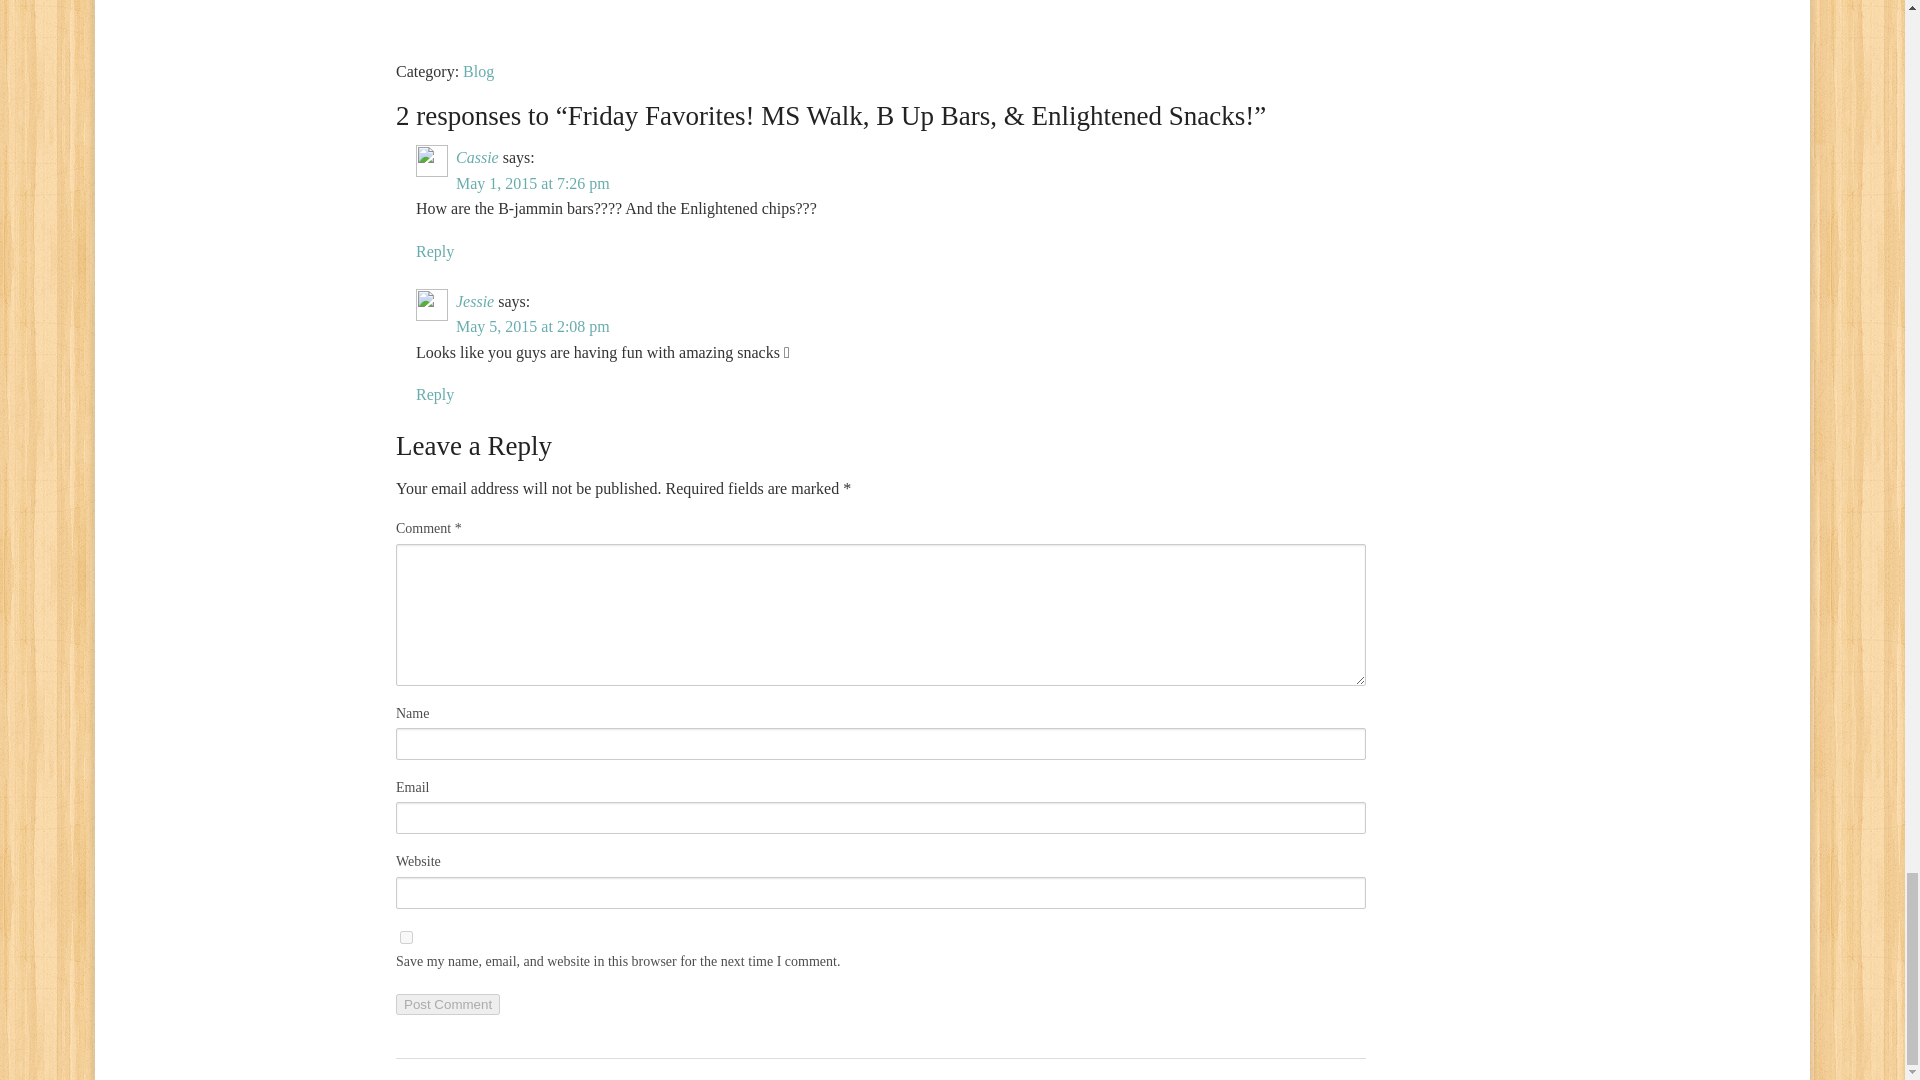 Image resolution: width=1920 pixels, height=1080 pixels. What do you see at coordinates (478, 70) in the screenshot?
I see `Blog` at bounding box center [478, 70].